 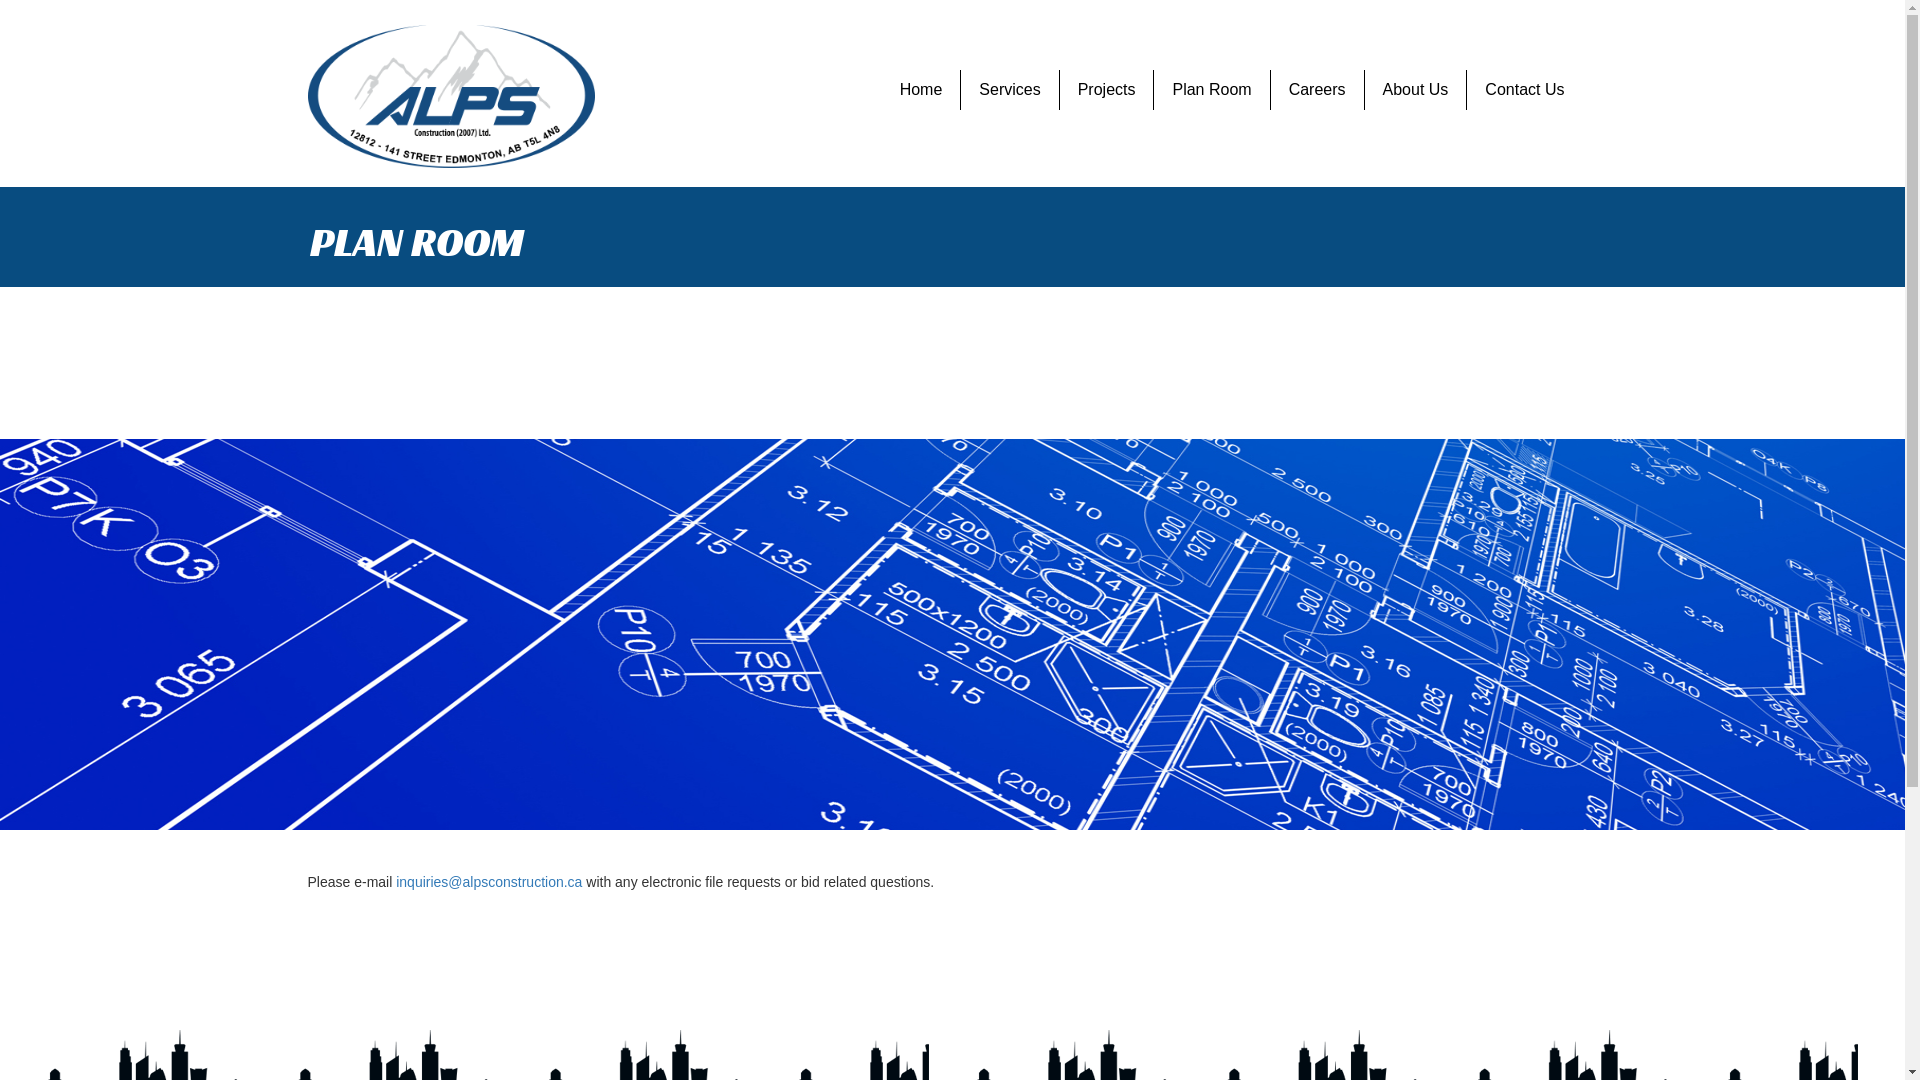 What do you see at coordinates (1524, 90) in the screenshot?
I see `Contact Us` at bounding box center [1524, 90].